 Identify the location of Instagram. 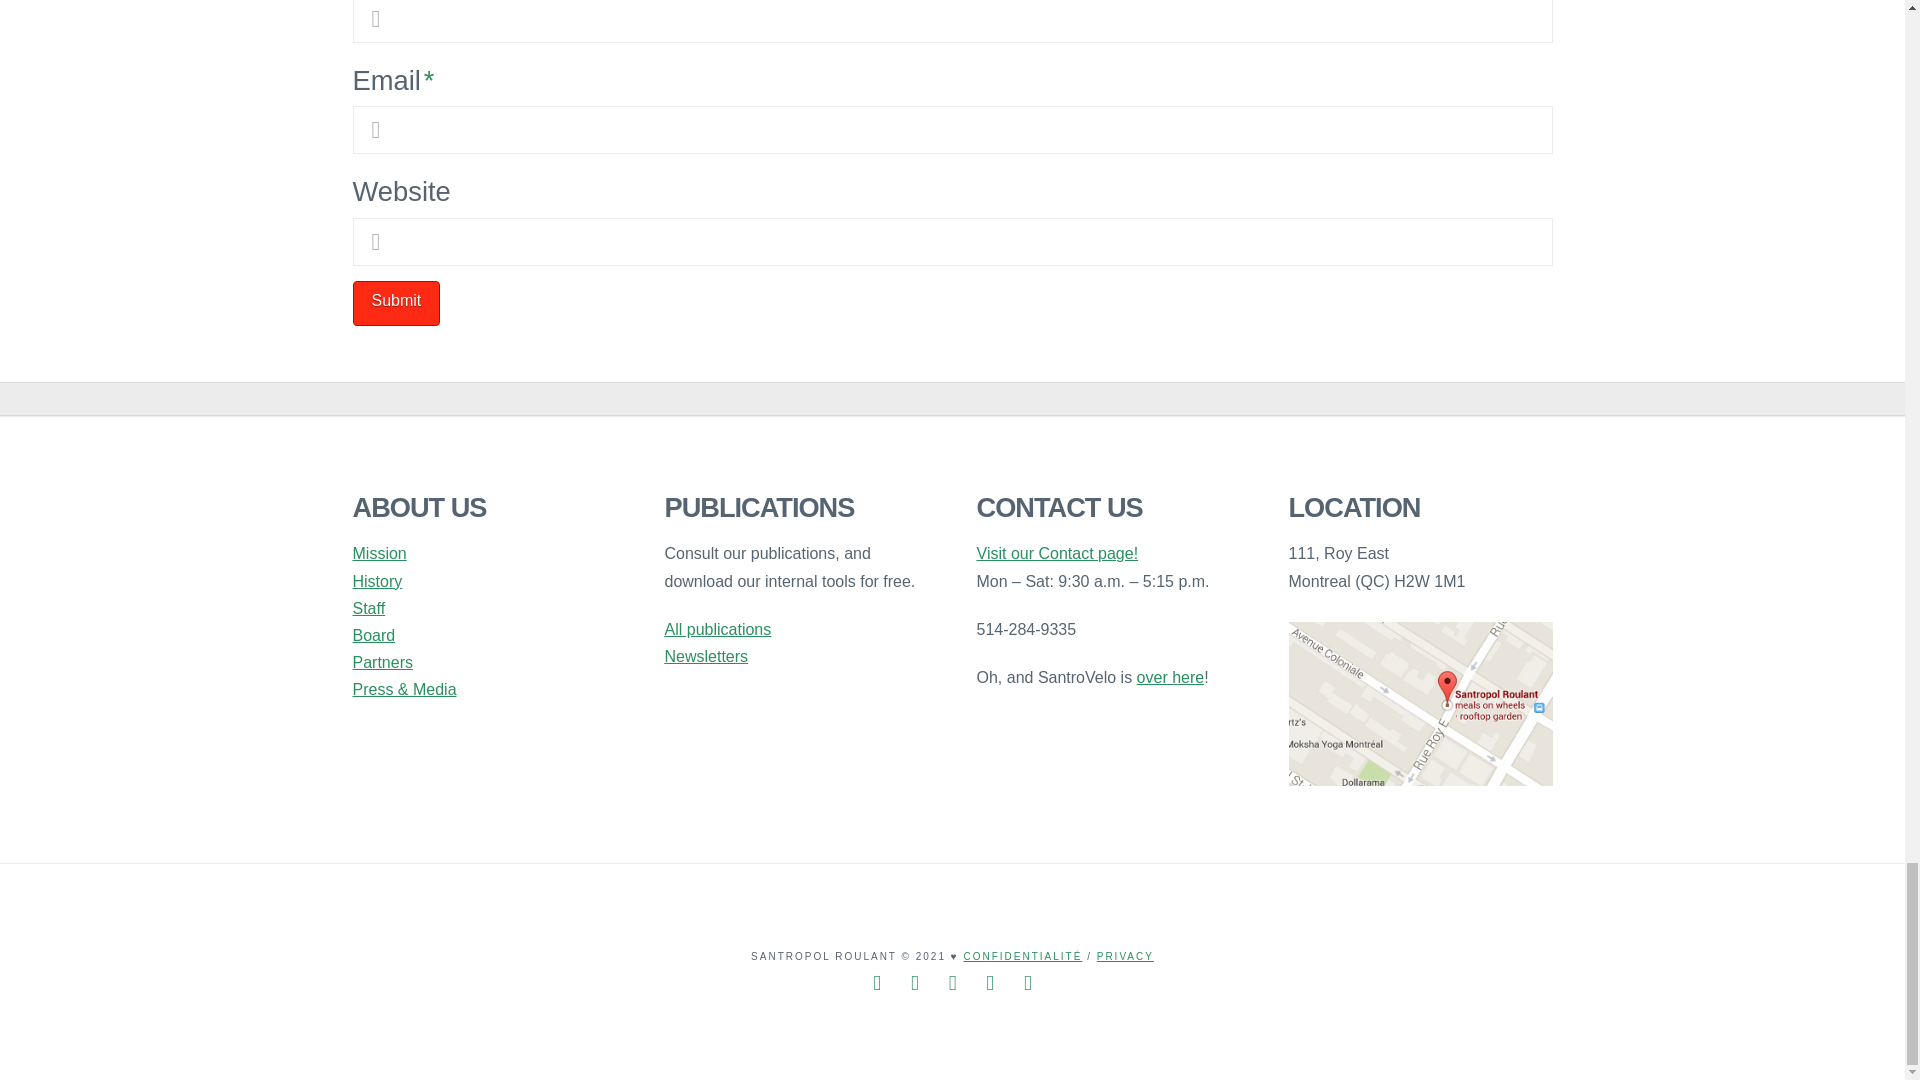
(1028, 983).